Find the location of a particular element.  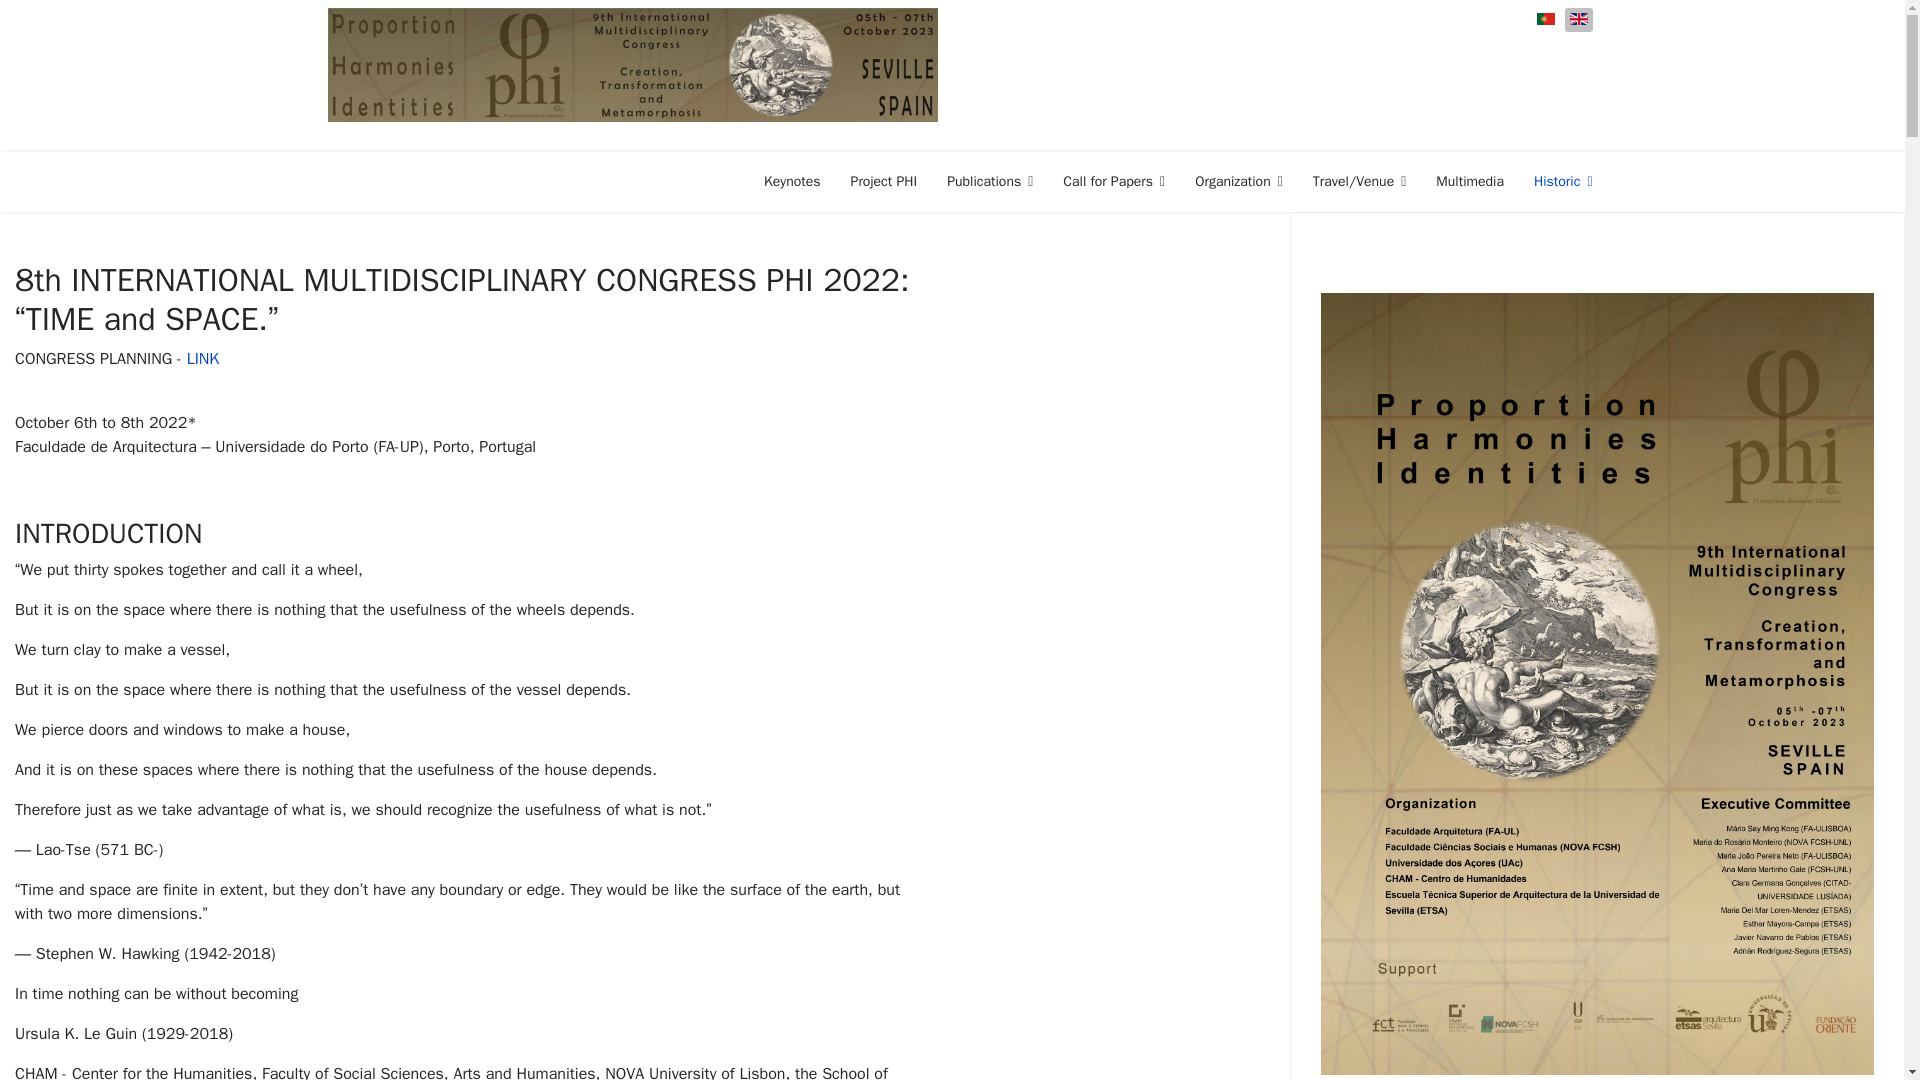

Keynotes is located at coordinates (792, 182).